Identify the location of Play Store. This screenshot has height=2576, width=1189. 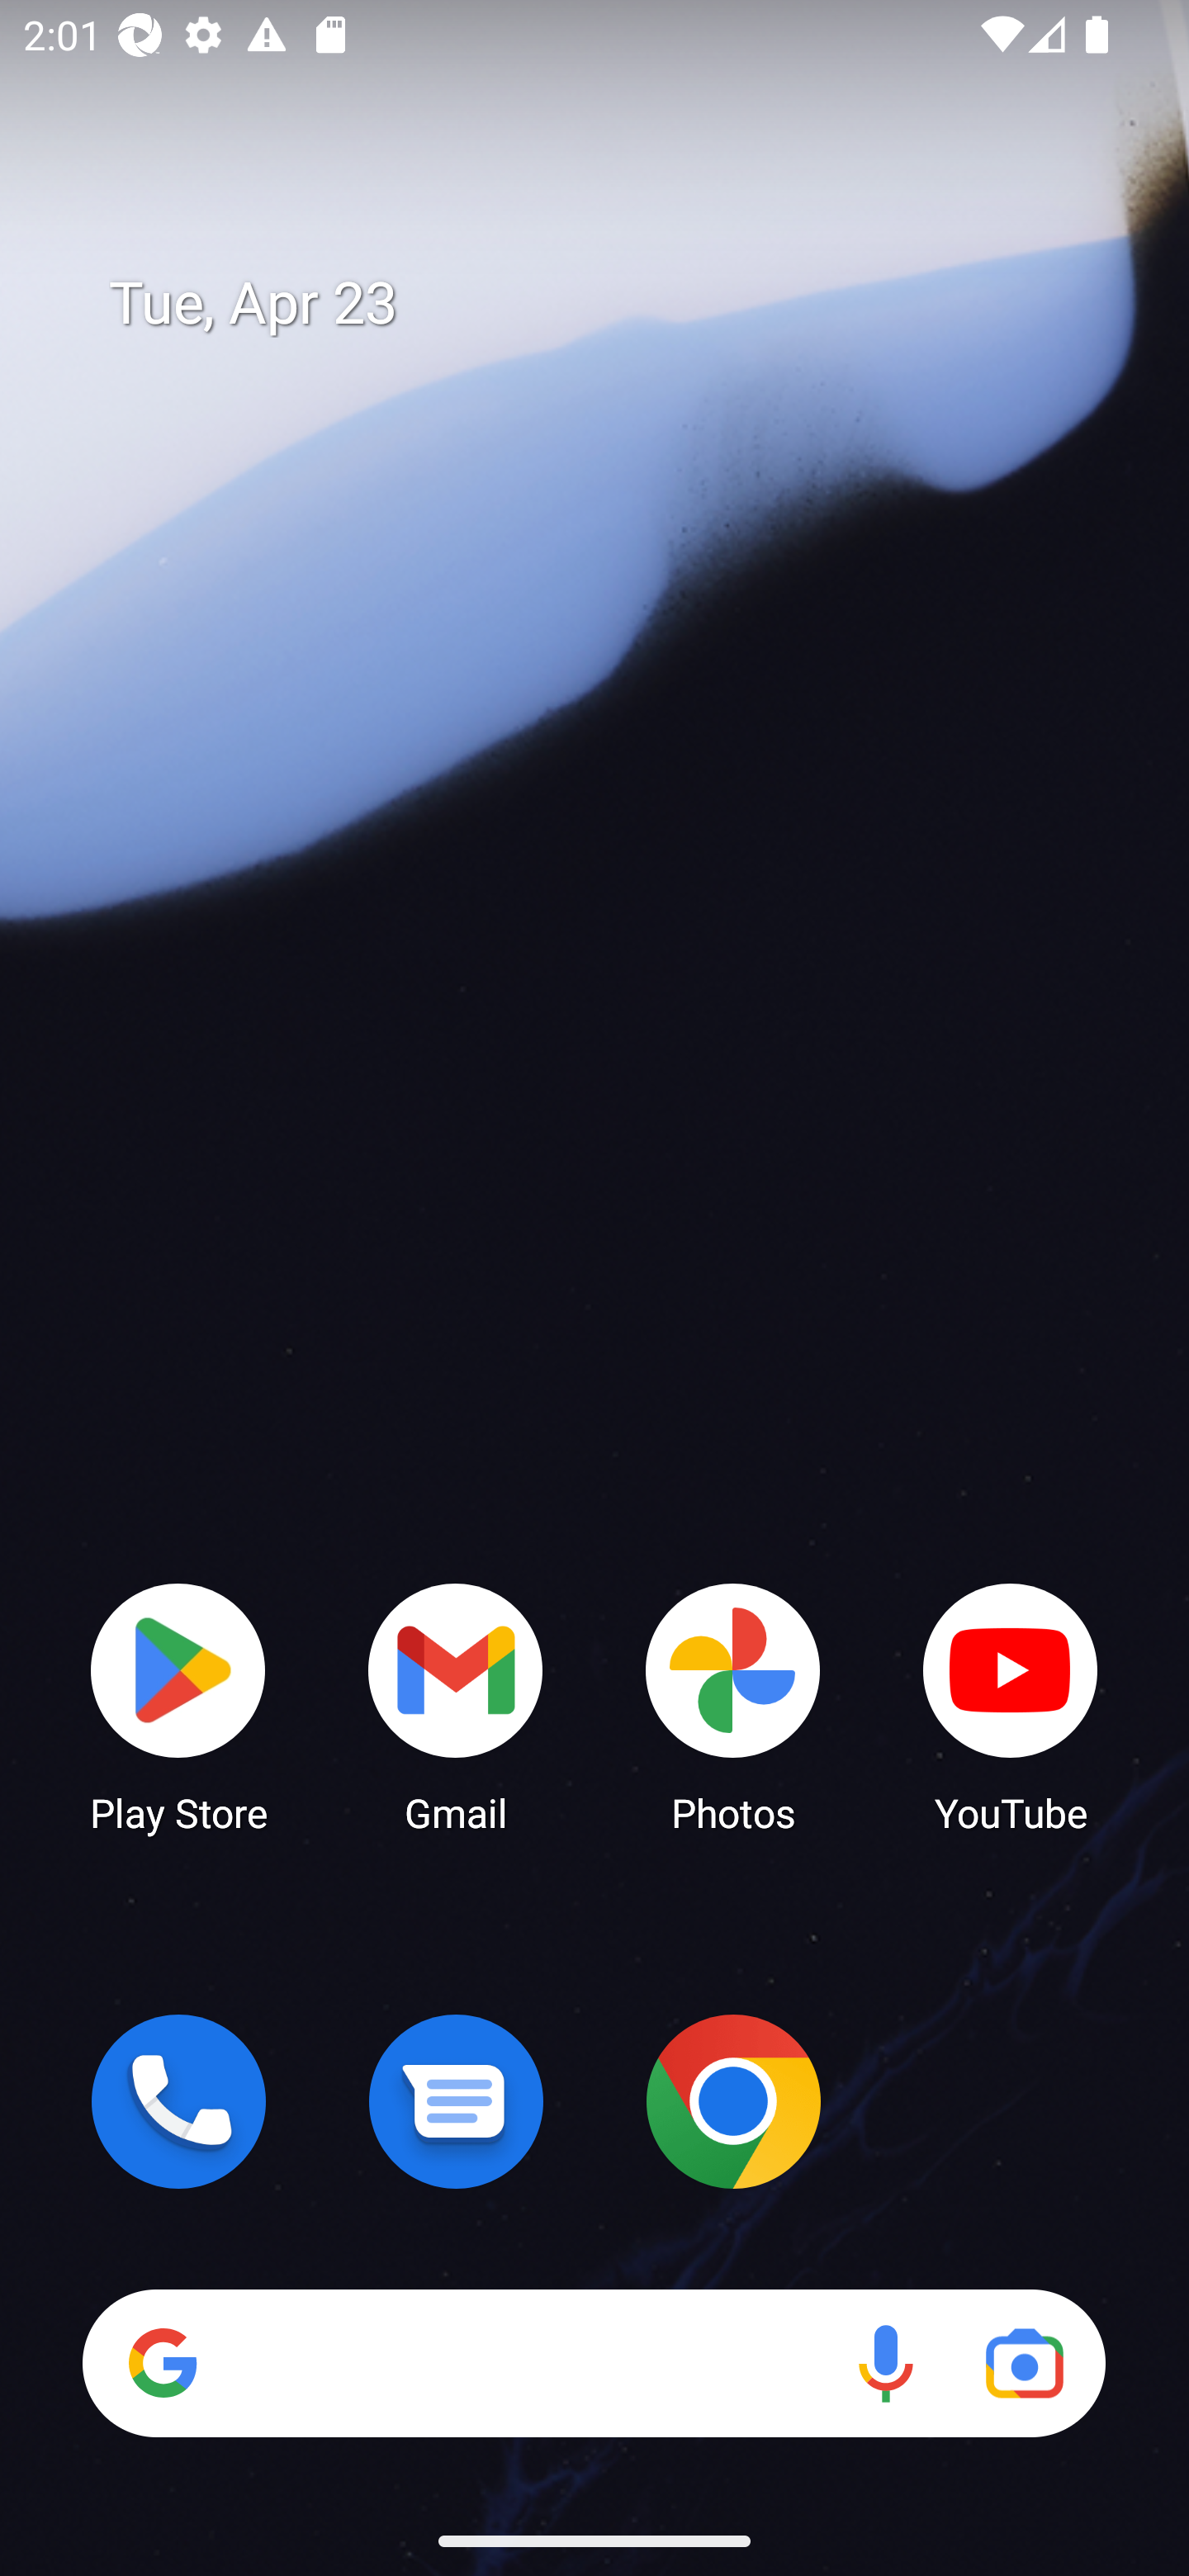
(178, 1706).